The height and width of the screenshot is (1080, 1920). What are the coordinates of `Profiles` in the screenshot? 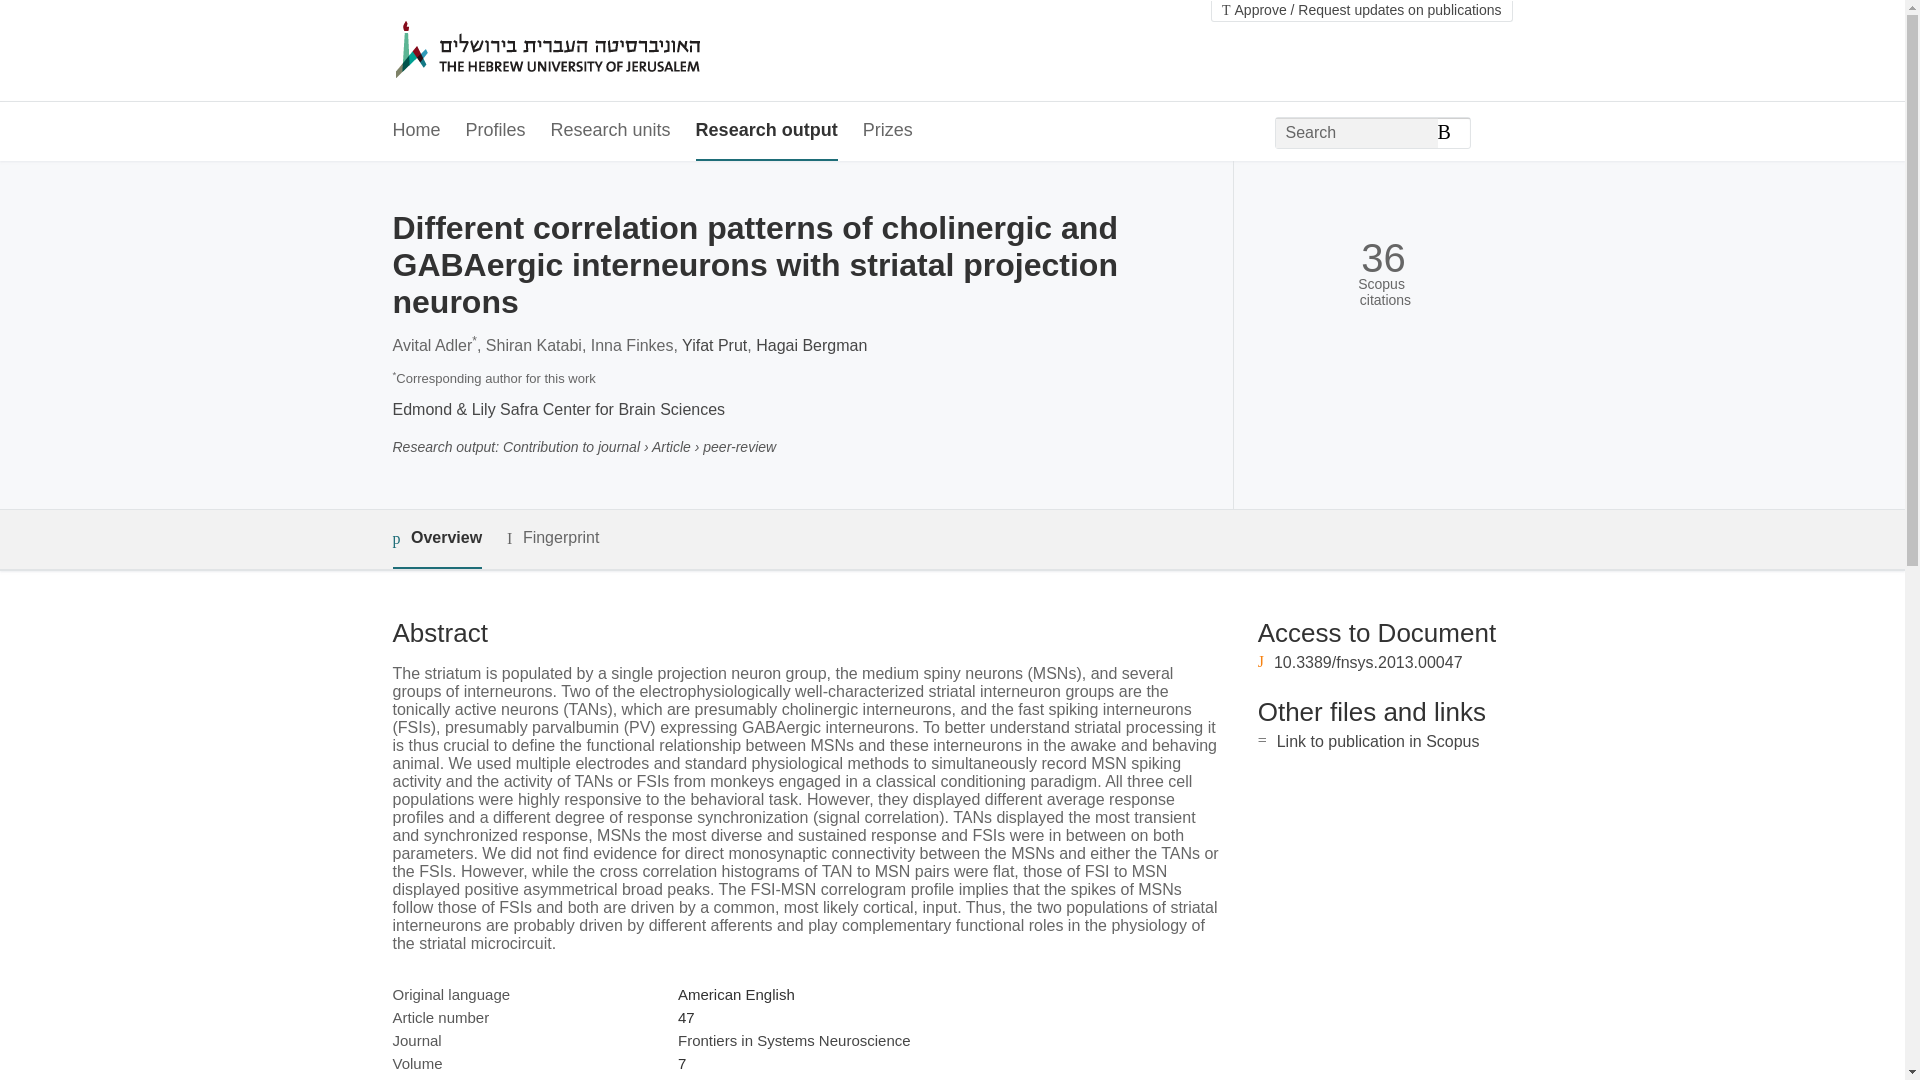 It's located at (496, 130).